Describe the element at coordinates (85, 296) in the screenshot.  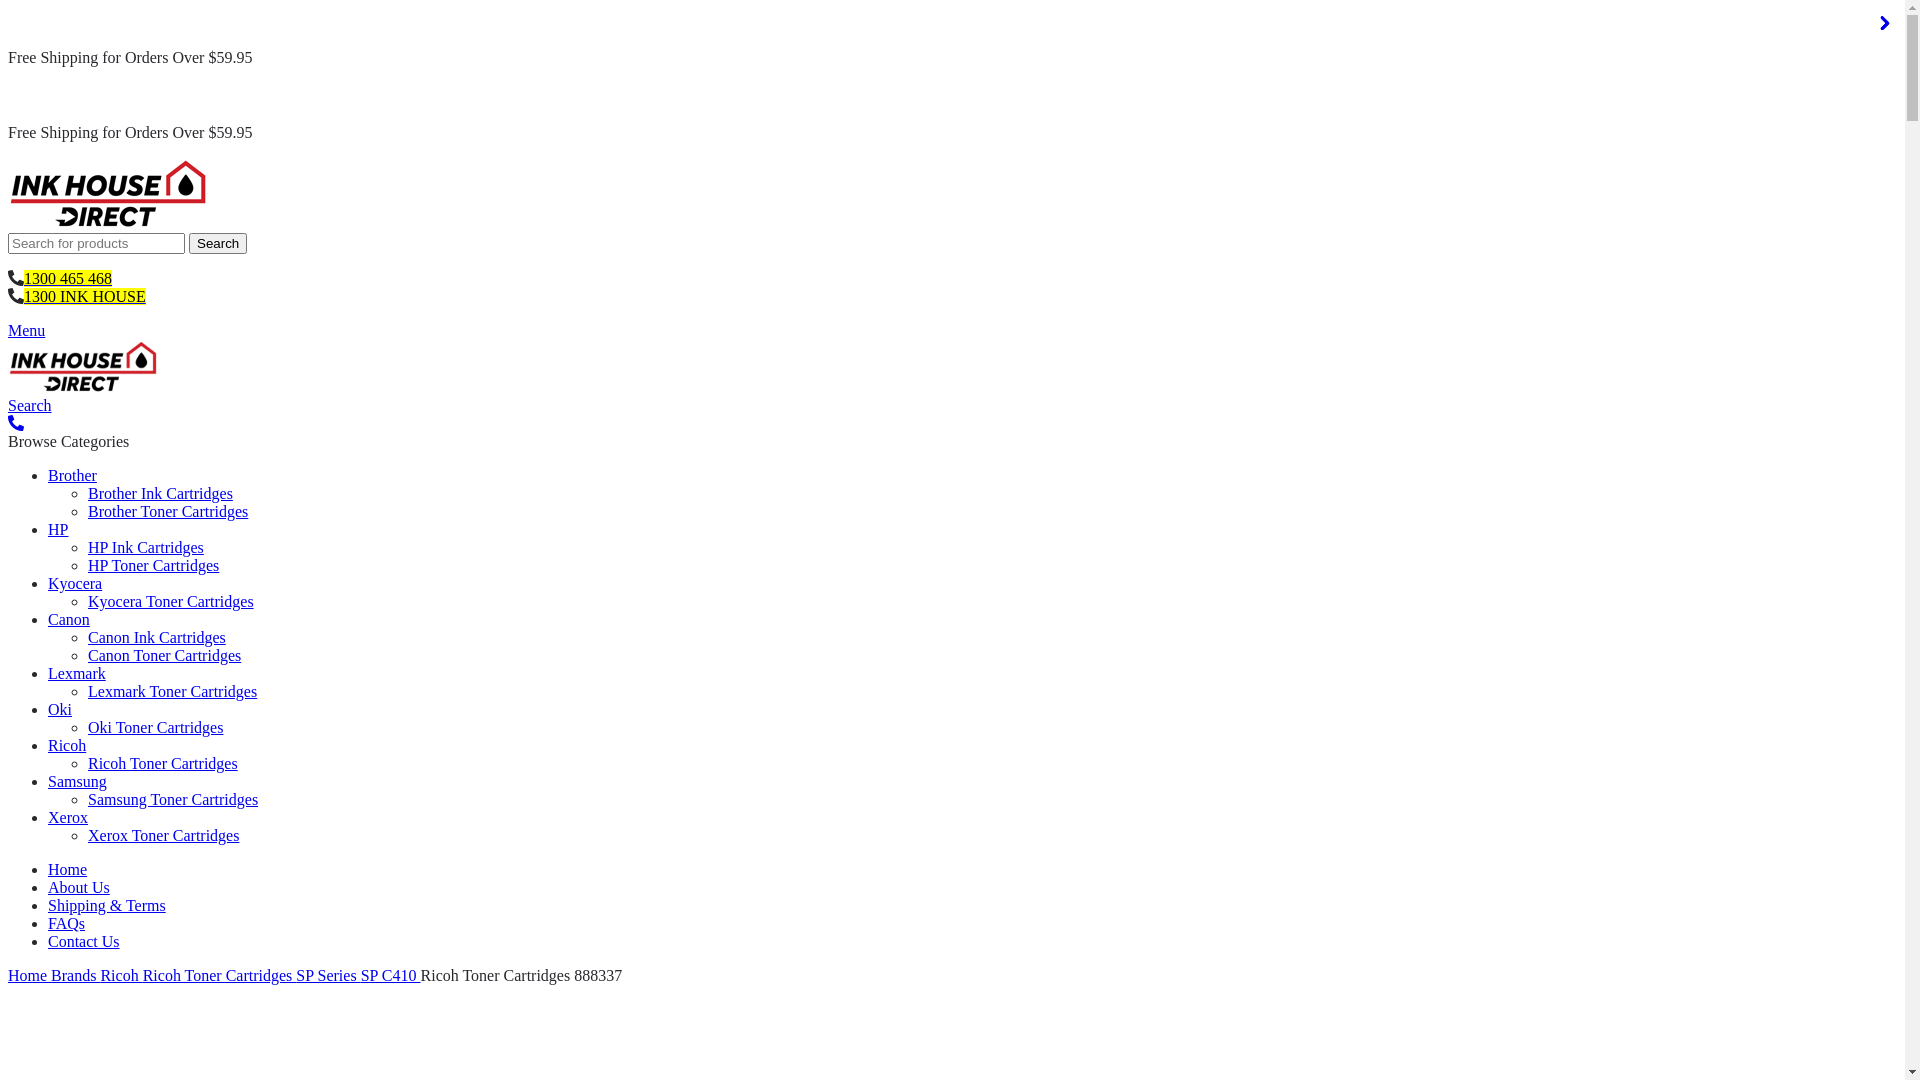
I see `1300 INK HOUSE` at that location.